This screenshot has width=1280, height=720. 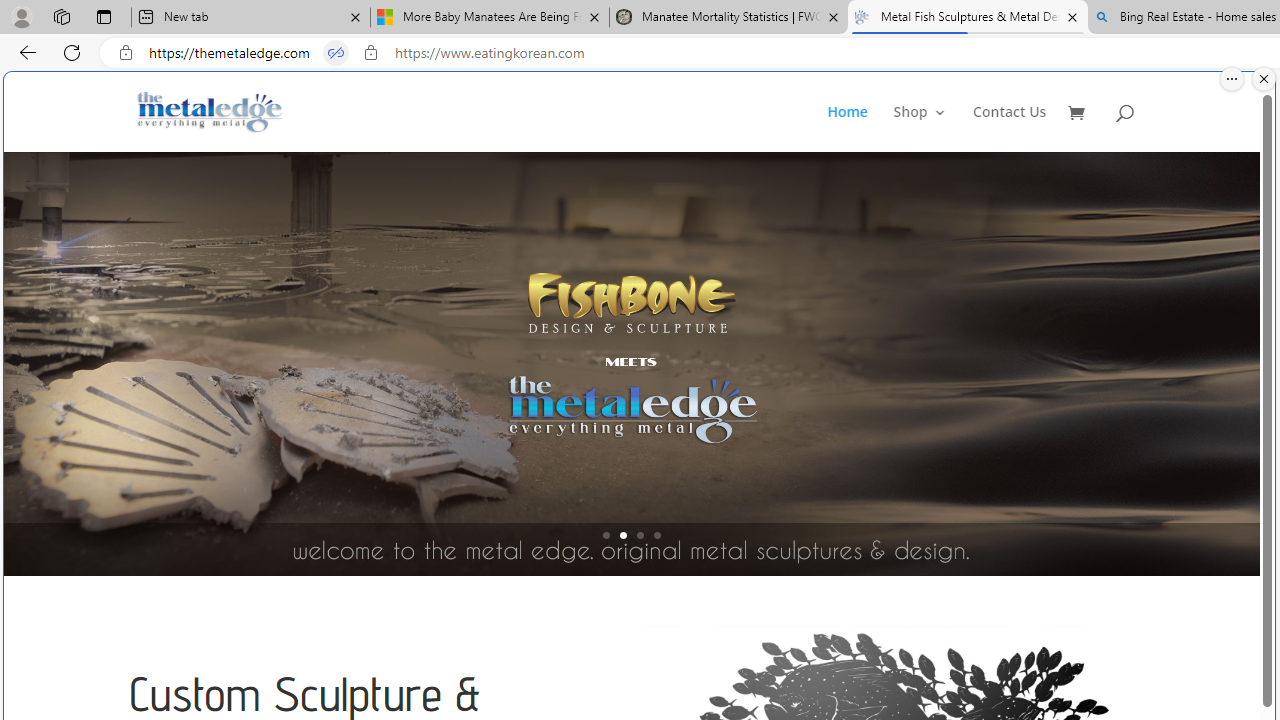 What do you see at coordinates (606, 535) in the screenshot?
I see `1` at bounding box center [606, 535].